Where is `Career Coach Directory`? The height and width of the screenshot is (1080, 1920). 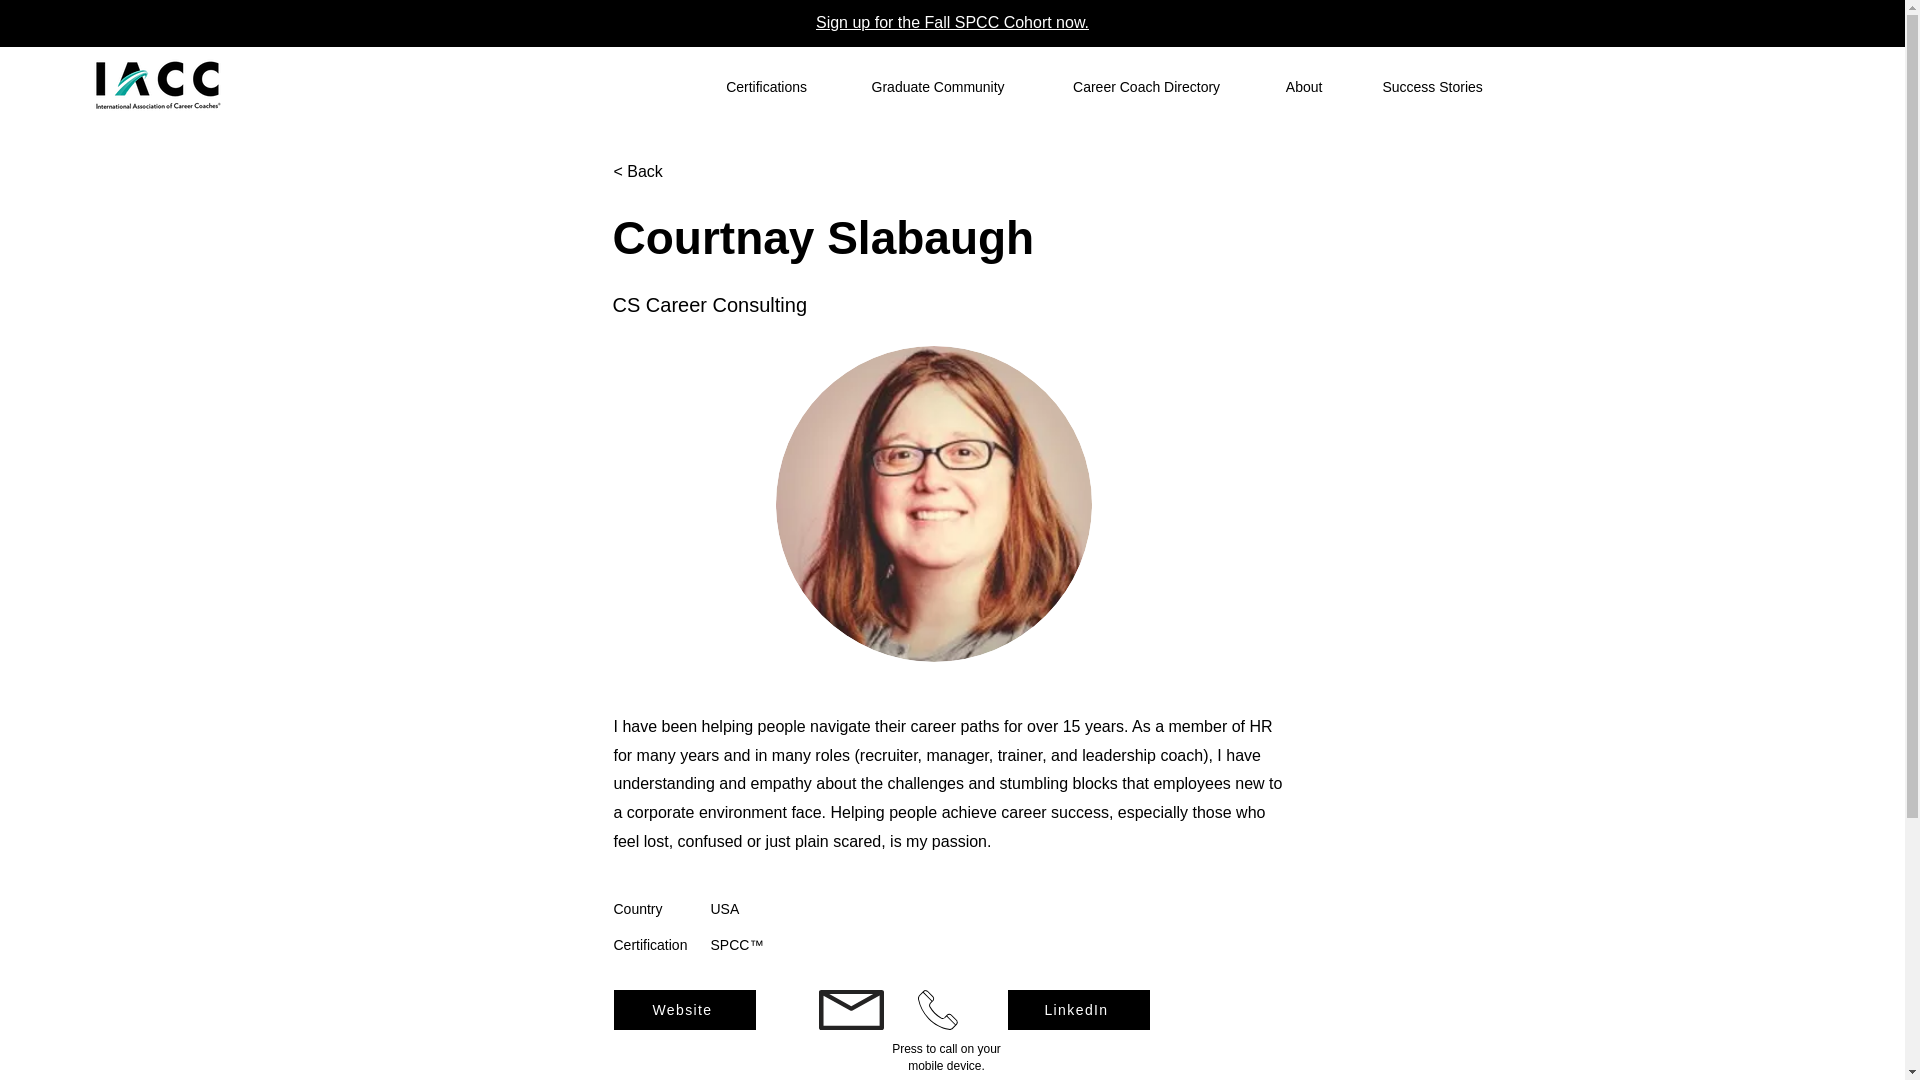 Career Coach Directory is located at coordinates (1146, 86).